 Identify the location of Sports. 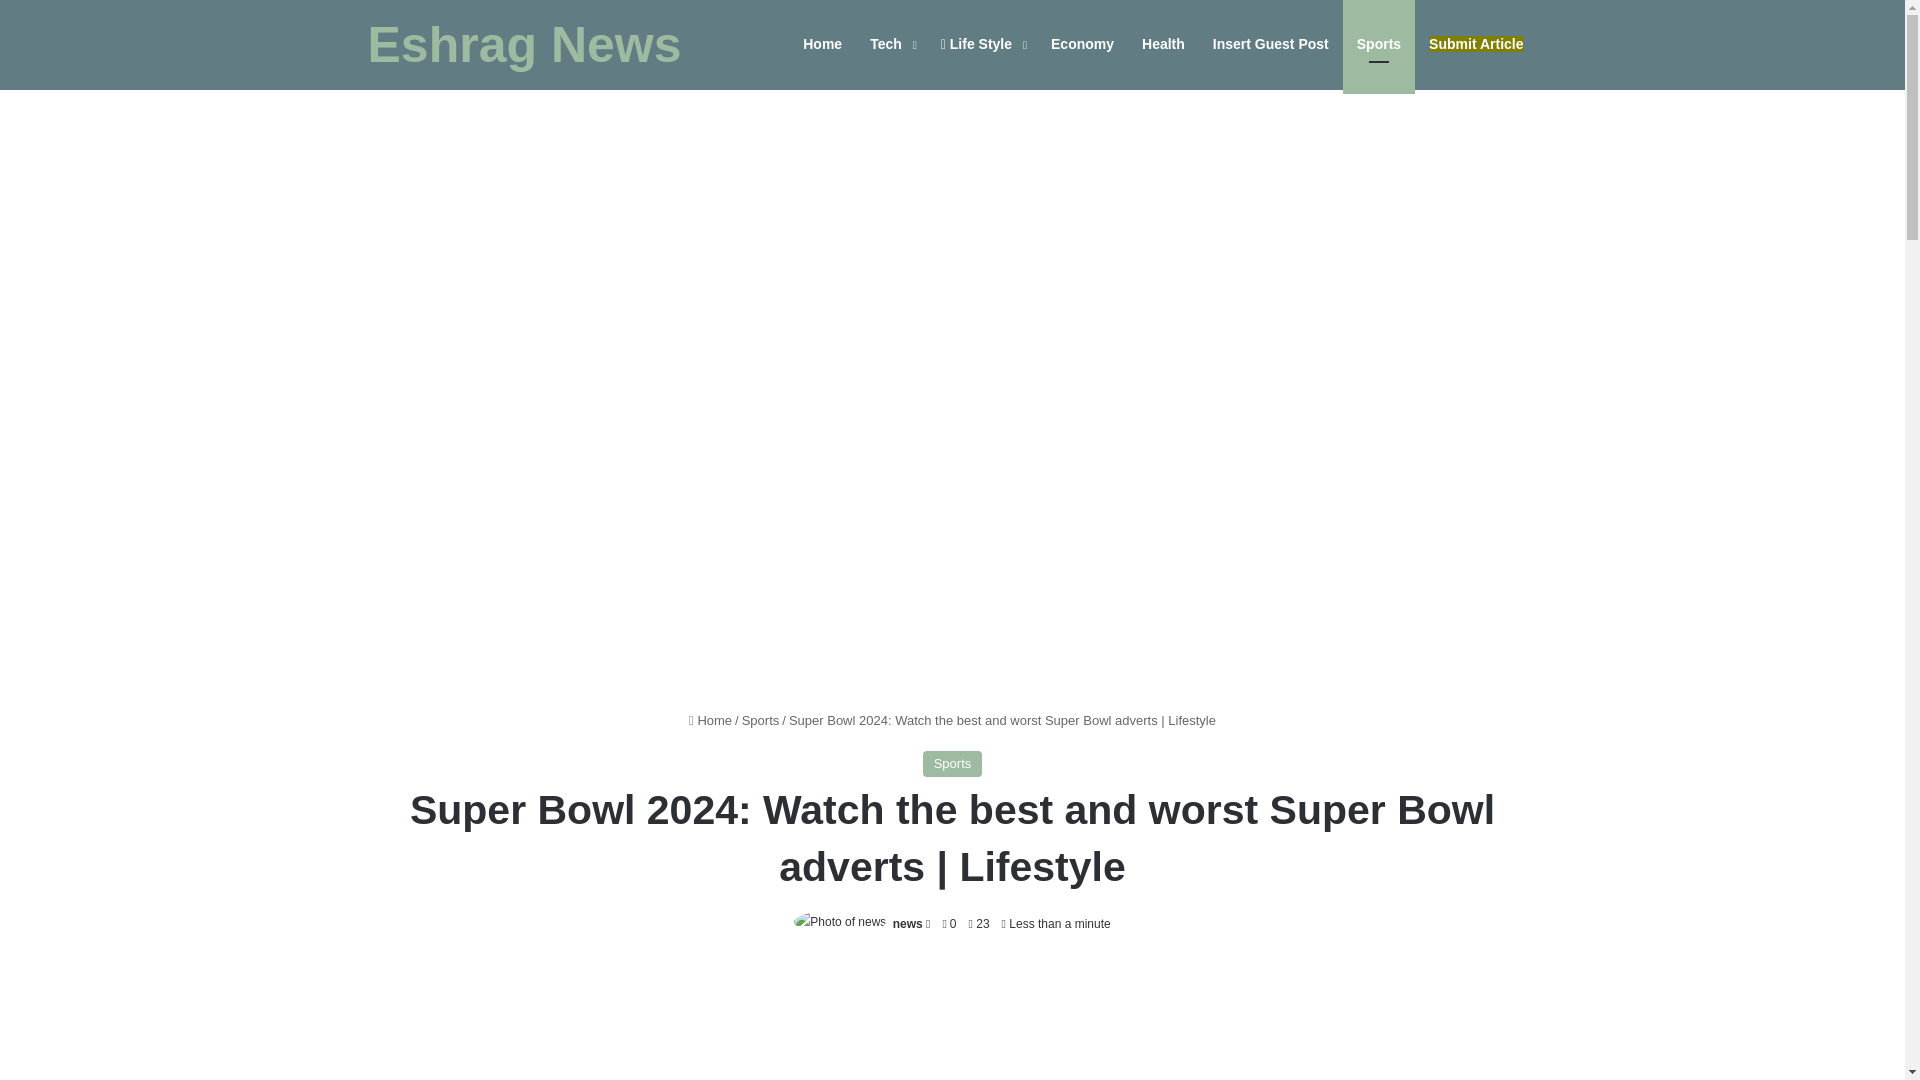
(953, 763).